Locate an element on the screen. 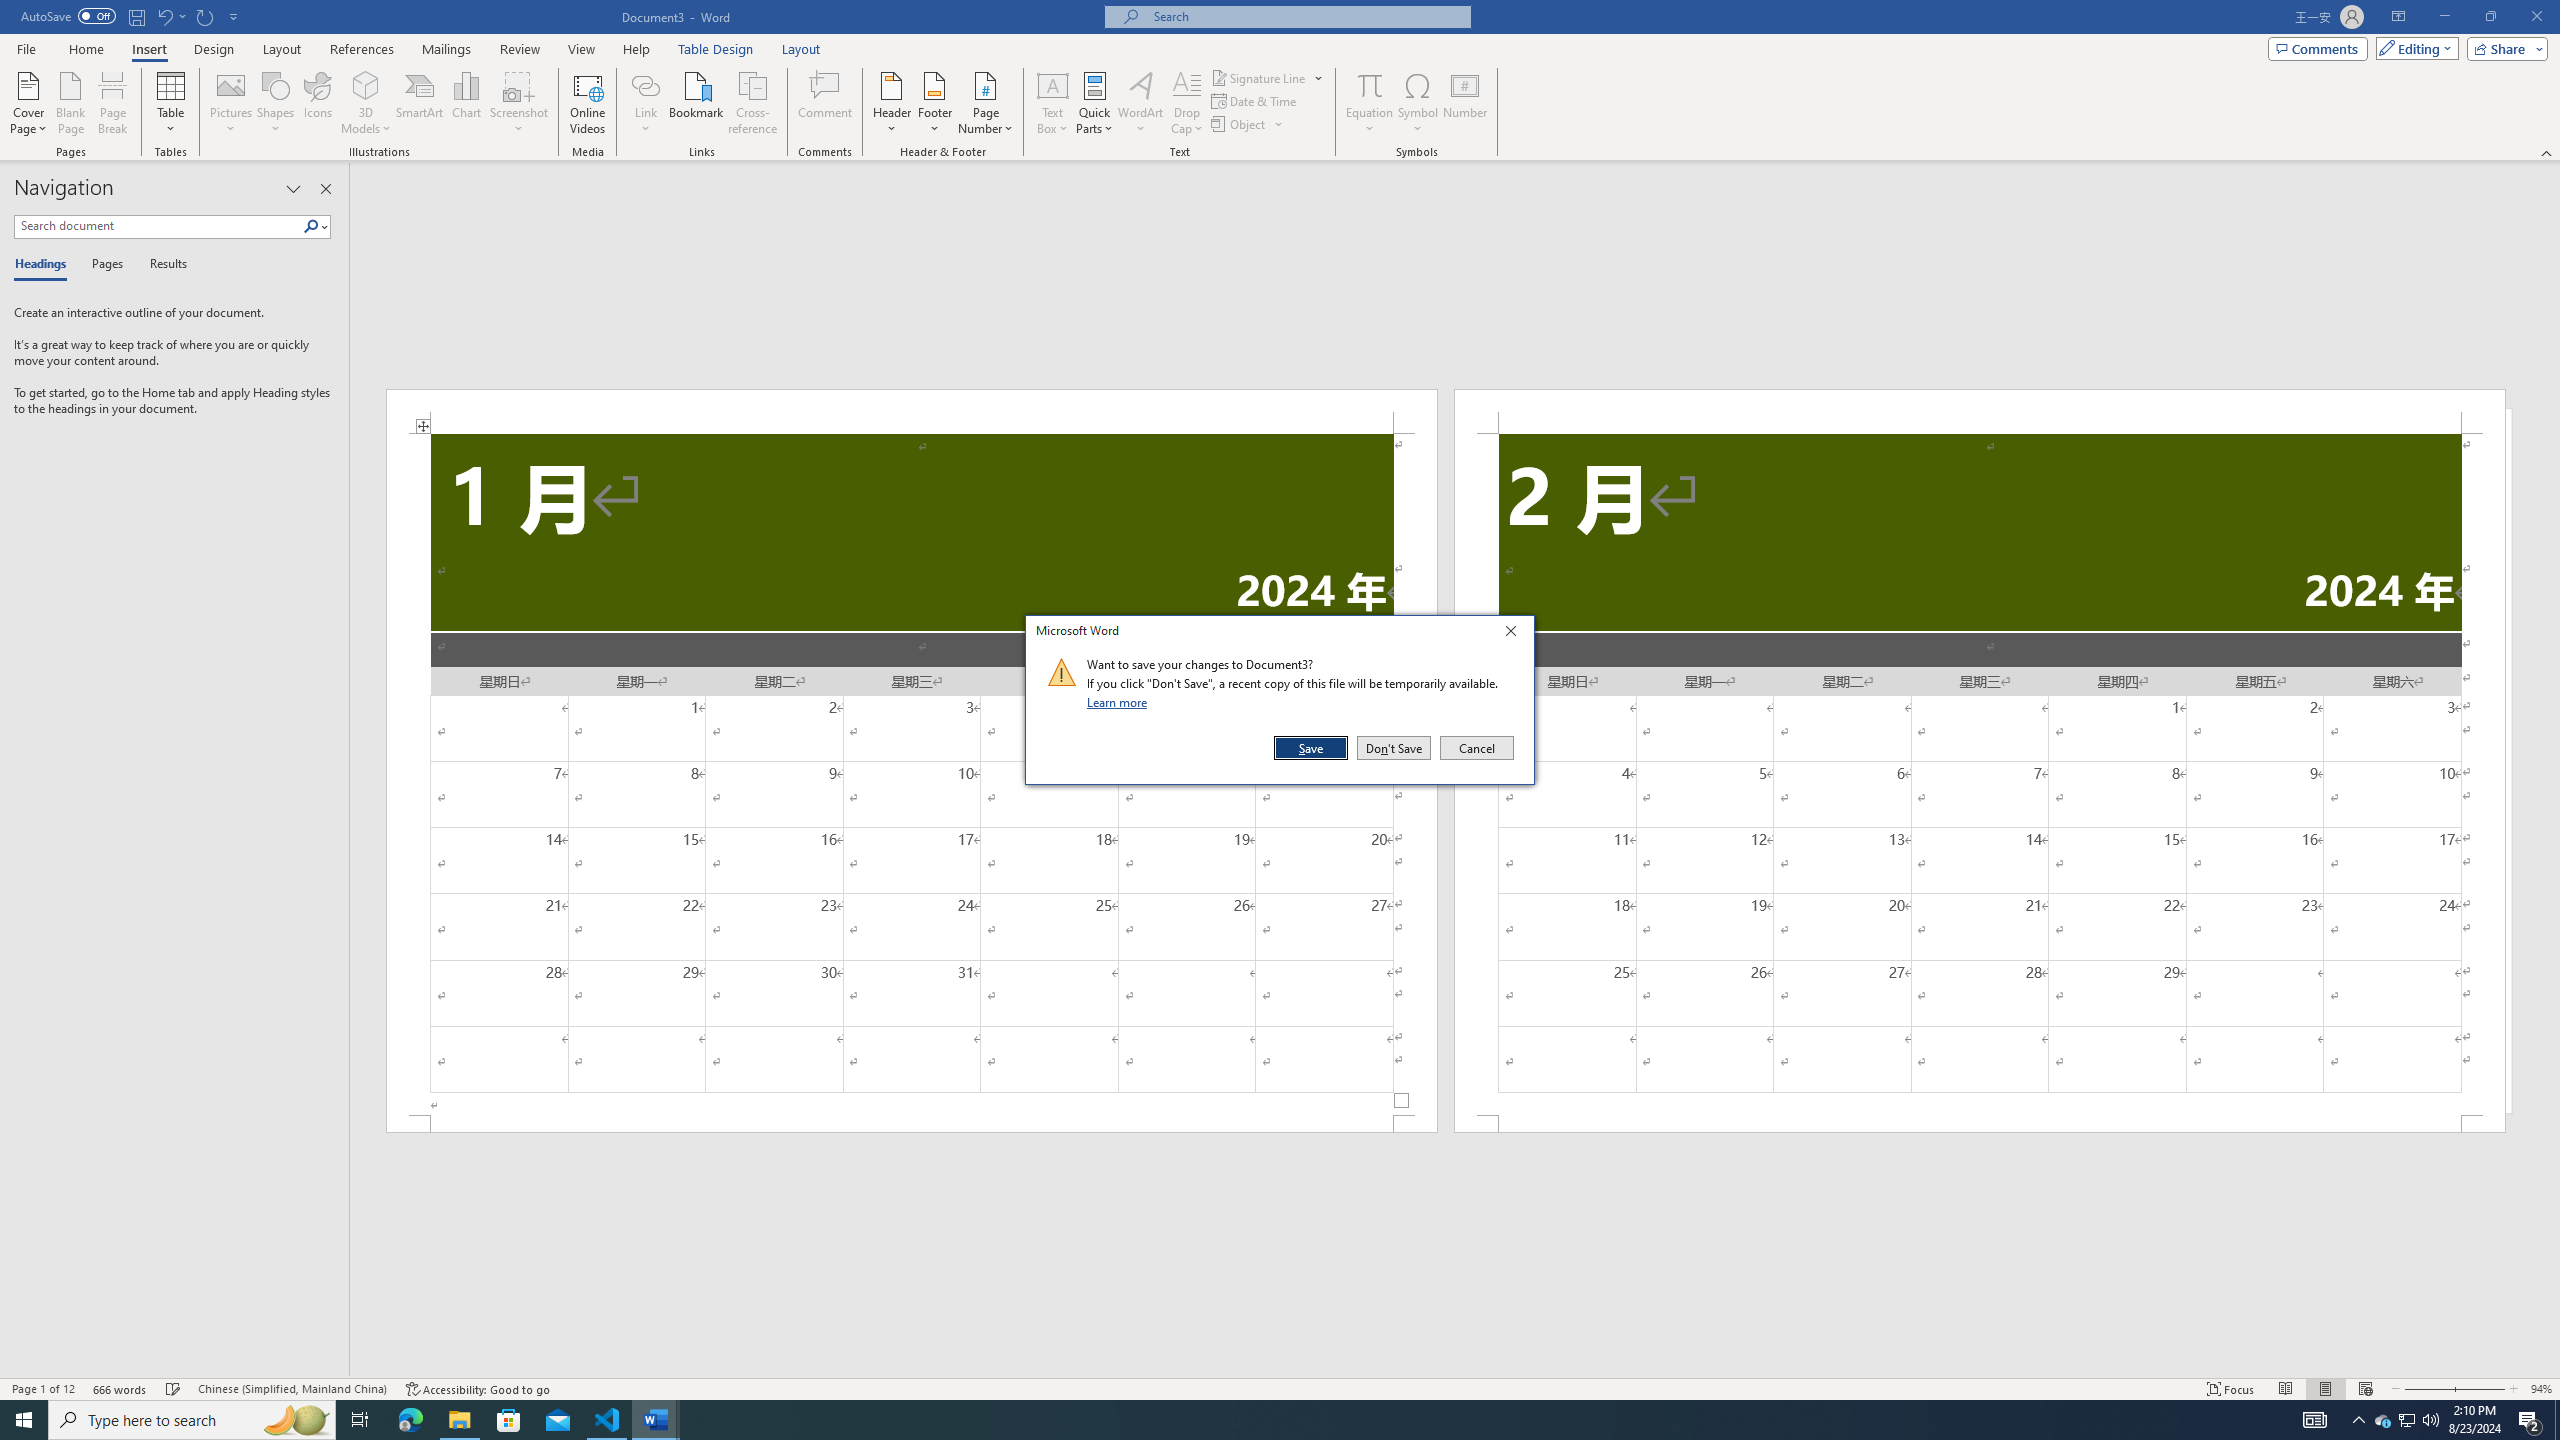 The width and height of the screenshot is (2560, 1440). Date & Time... is located at coordinates (1256, 100).